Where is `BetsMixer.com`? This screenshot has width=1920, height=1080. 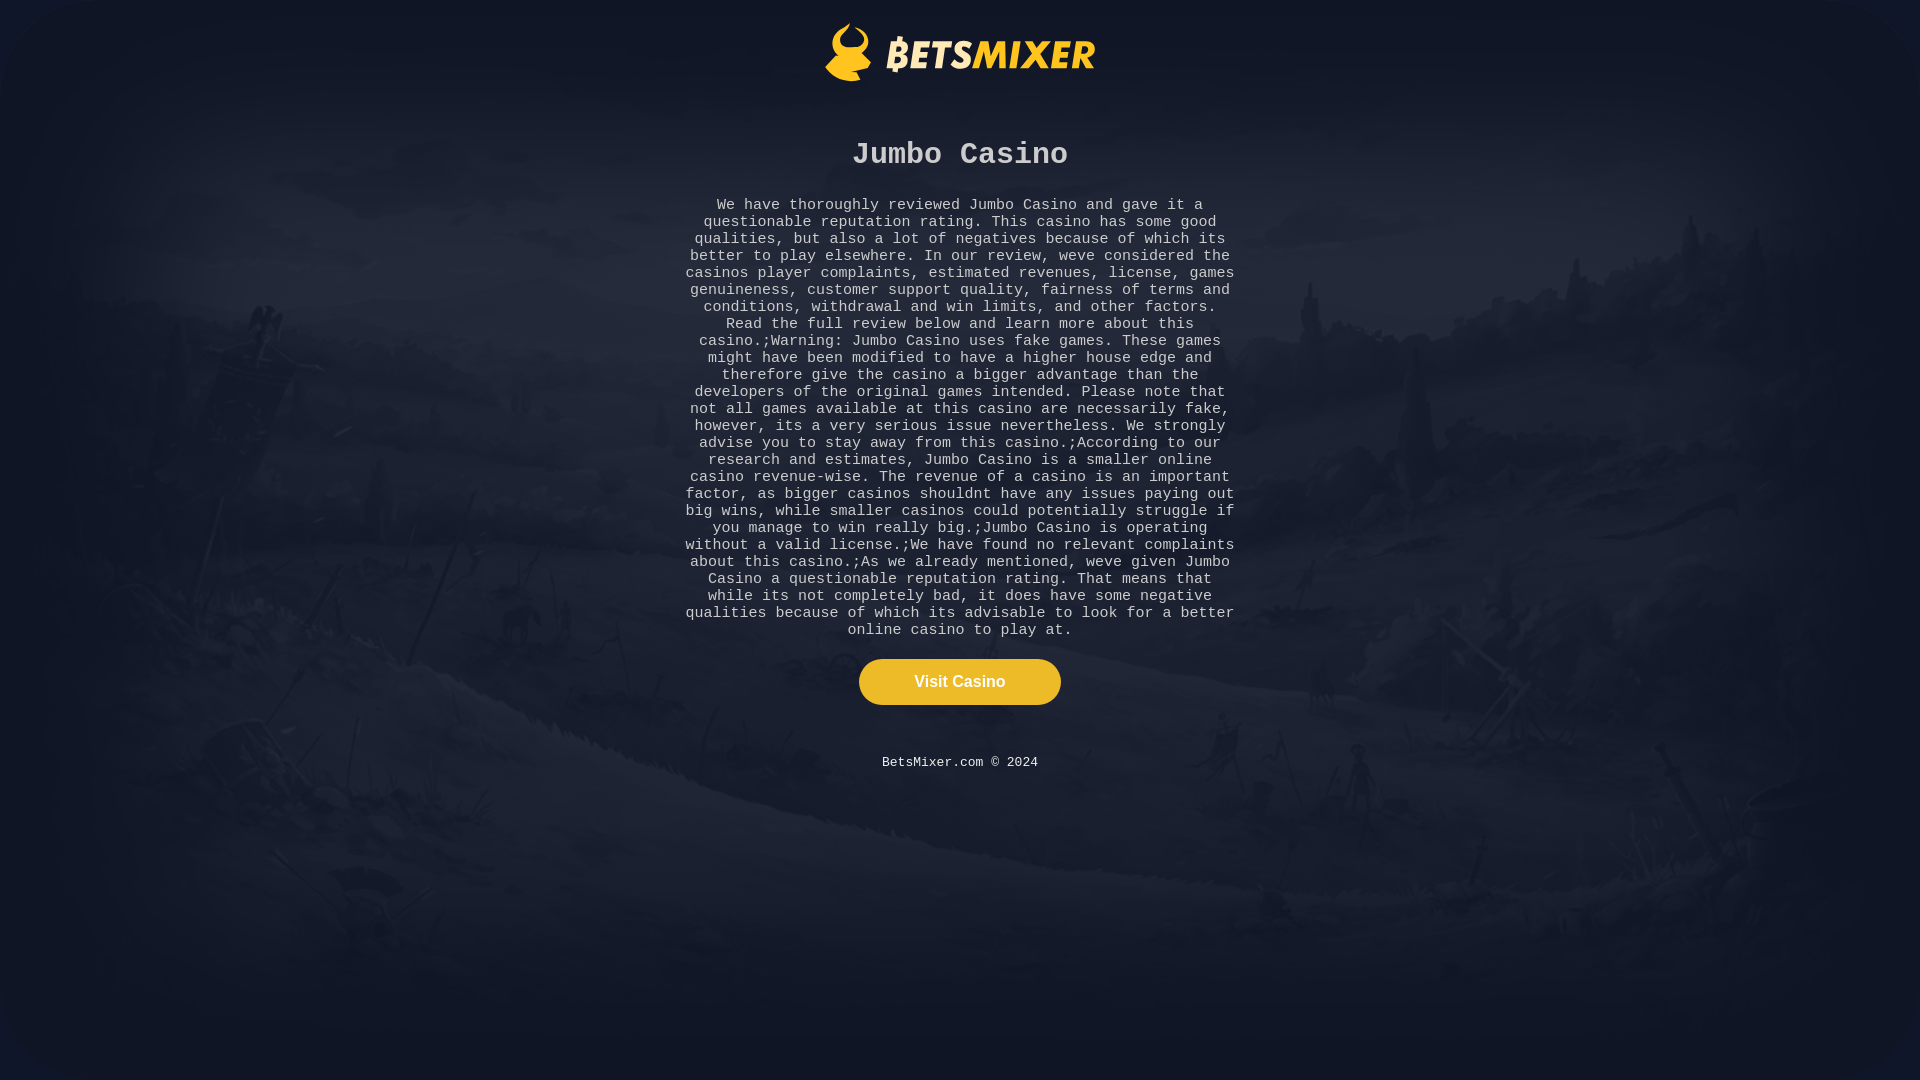
BetsMixer.com is located at coordinates (960, 52).